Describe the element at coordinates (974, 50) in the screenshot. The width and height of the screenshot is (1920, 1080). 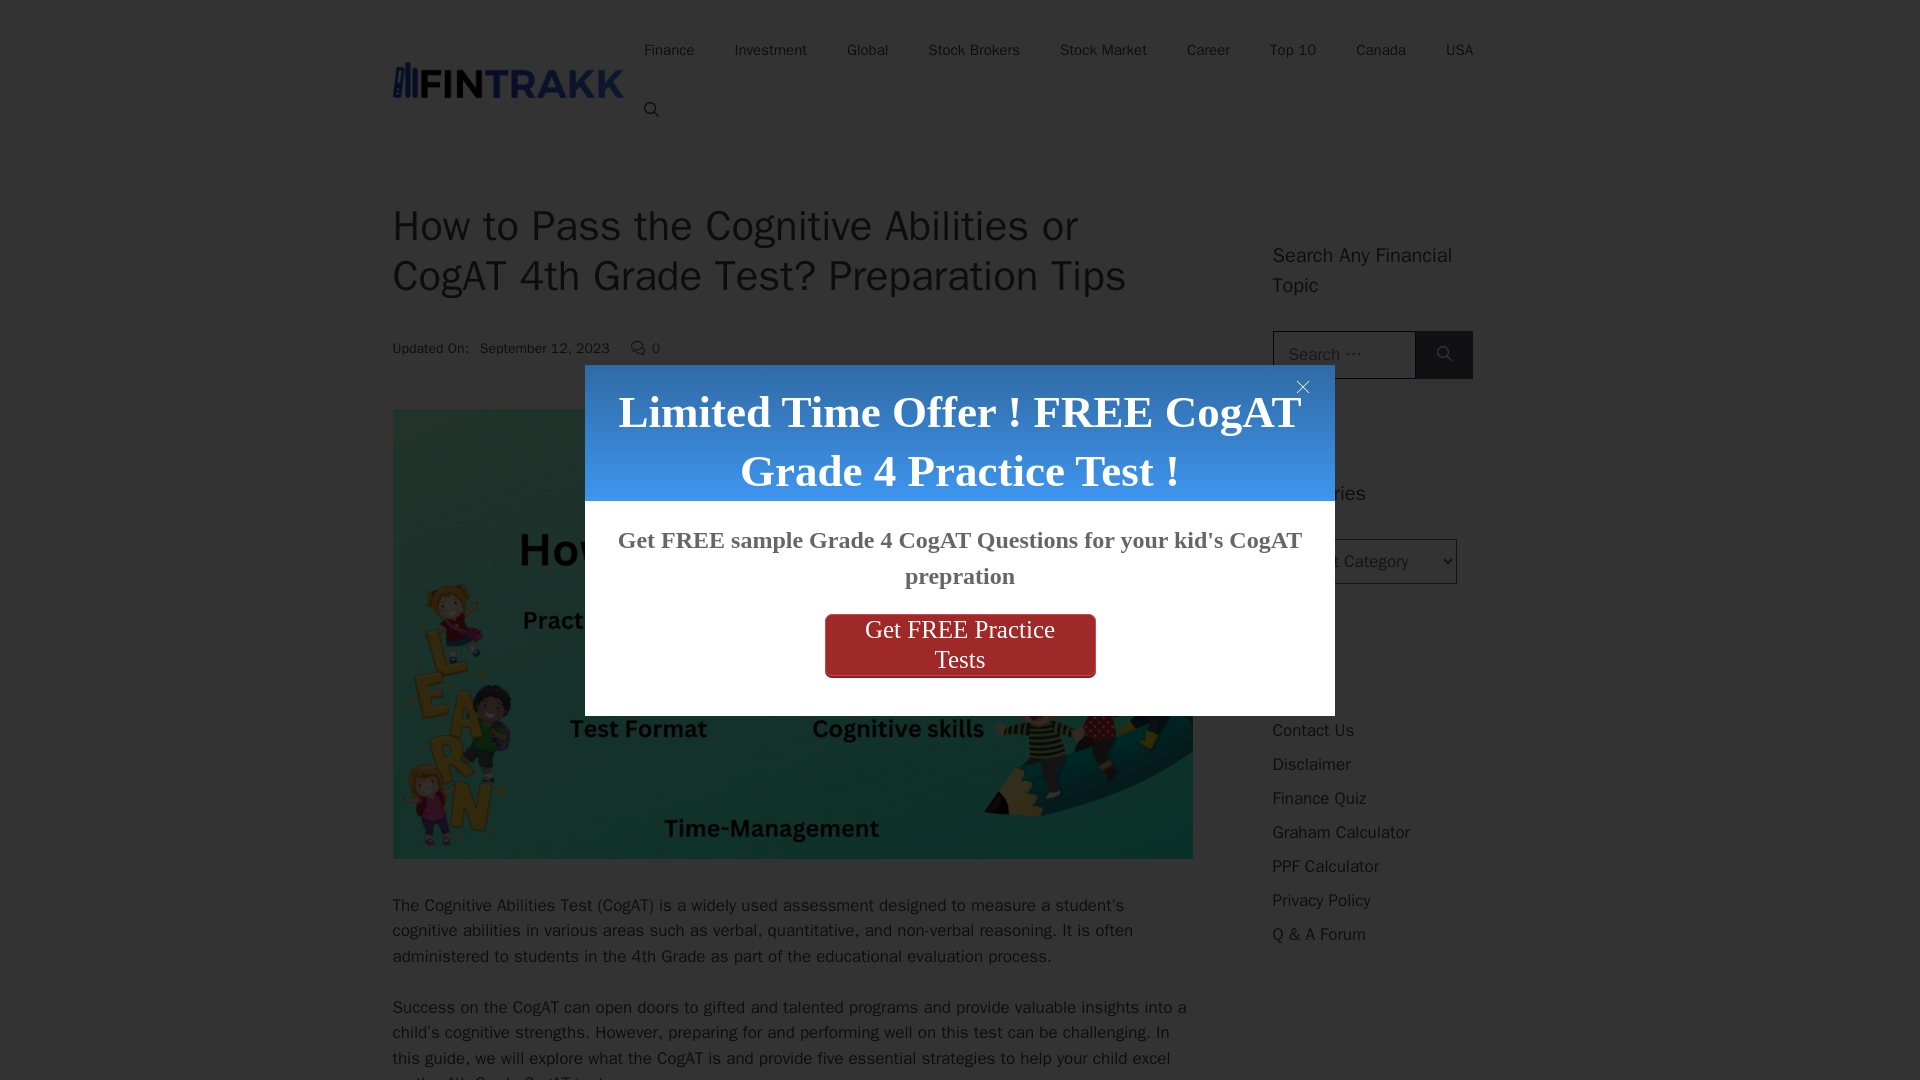
I see `Stock Brokers` at that location.